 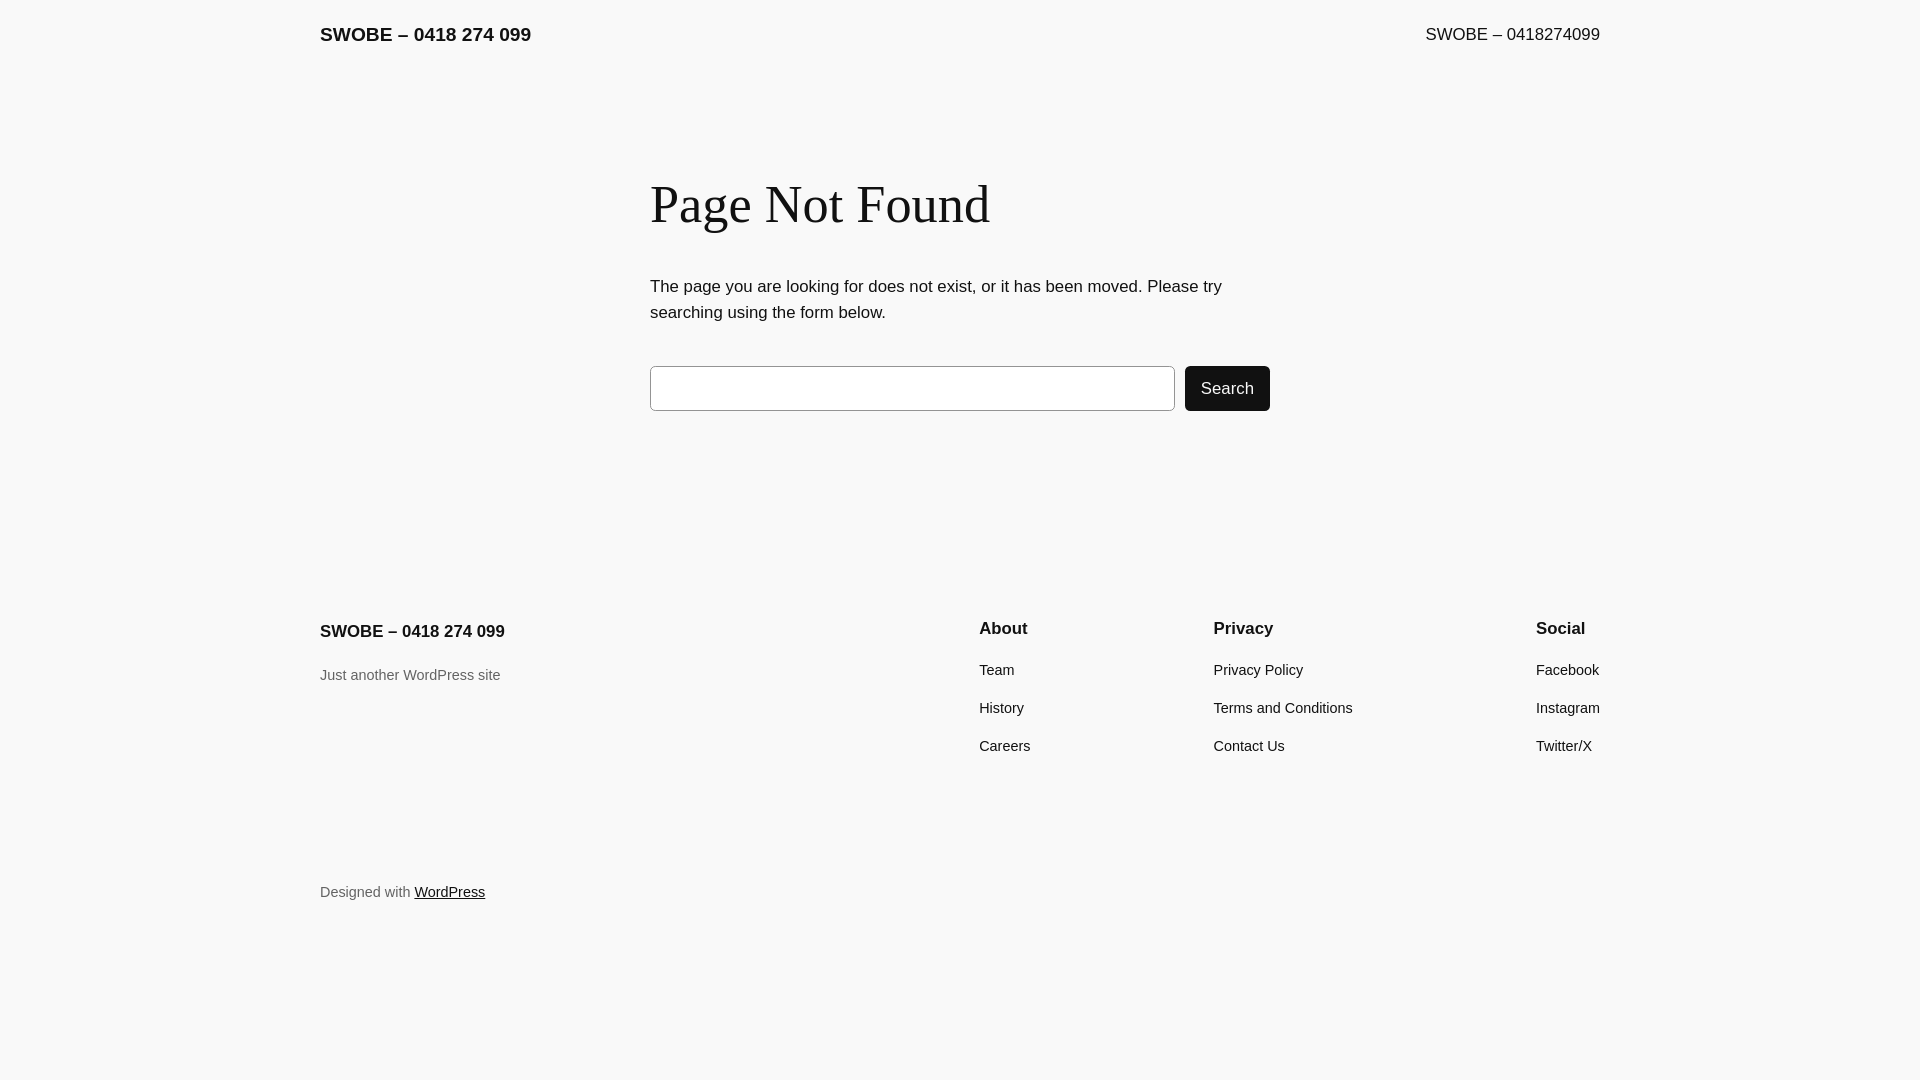 What do you see at coordinates (1284, 708) in the screenshot?
I see `Terms and Conditions` at bounding box center [1284, 708].